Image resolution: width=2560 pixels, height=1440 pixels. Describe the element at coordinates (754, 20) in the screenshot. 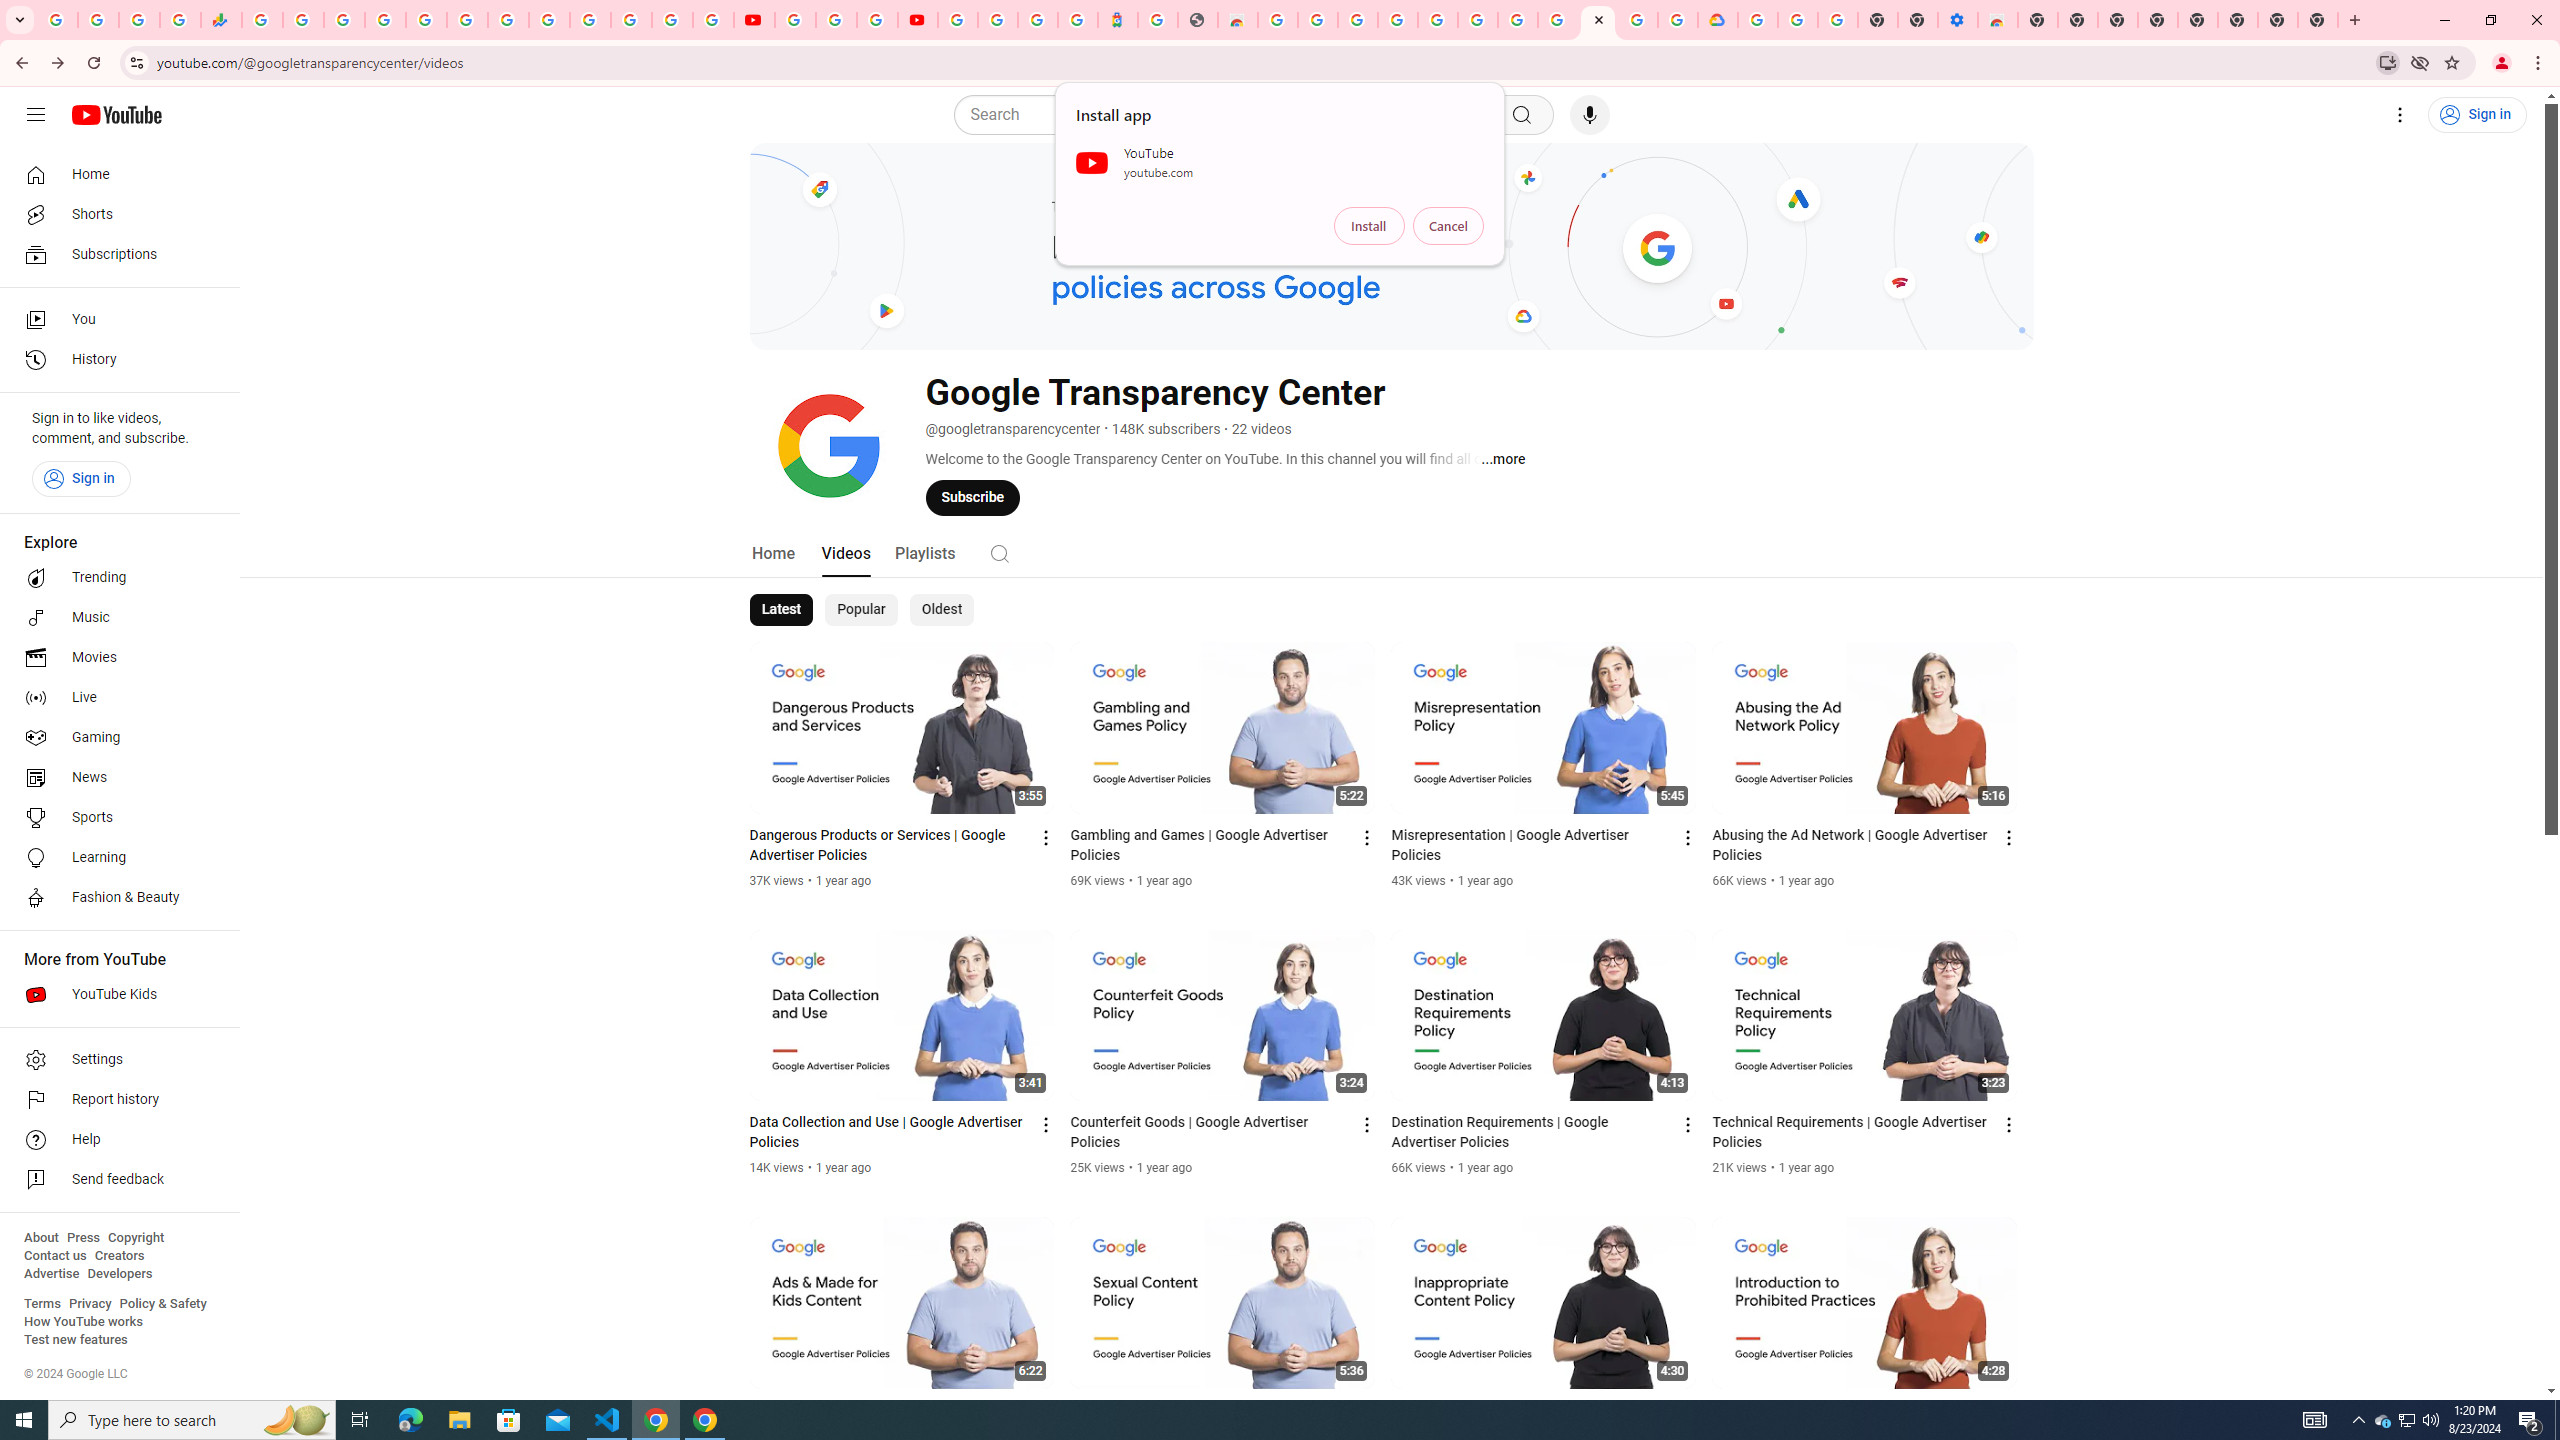

I see `YouTube` at that location.